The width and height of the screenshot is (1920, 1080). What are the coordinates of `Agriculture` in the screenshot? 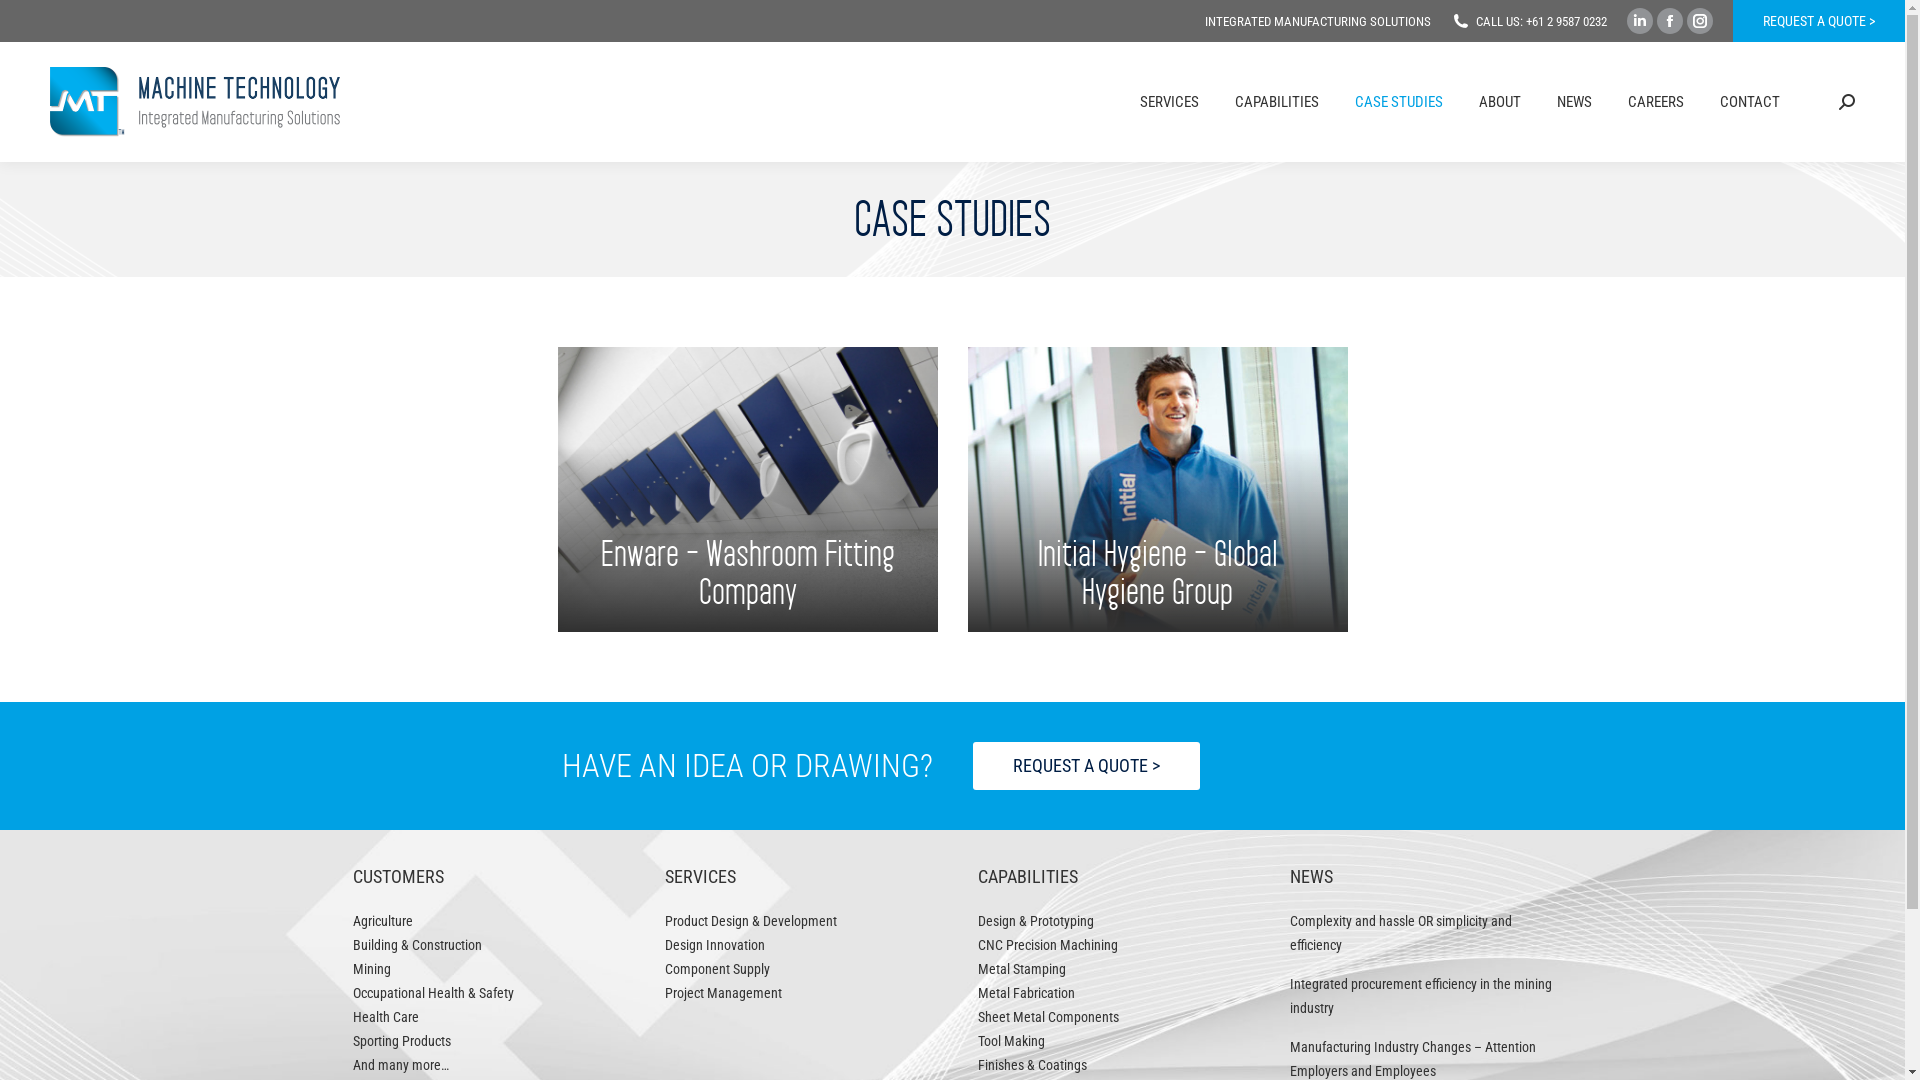 It's located at (382, 921).